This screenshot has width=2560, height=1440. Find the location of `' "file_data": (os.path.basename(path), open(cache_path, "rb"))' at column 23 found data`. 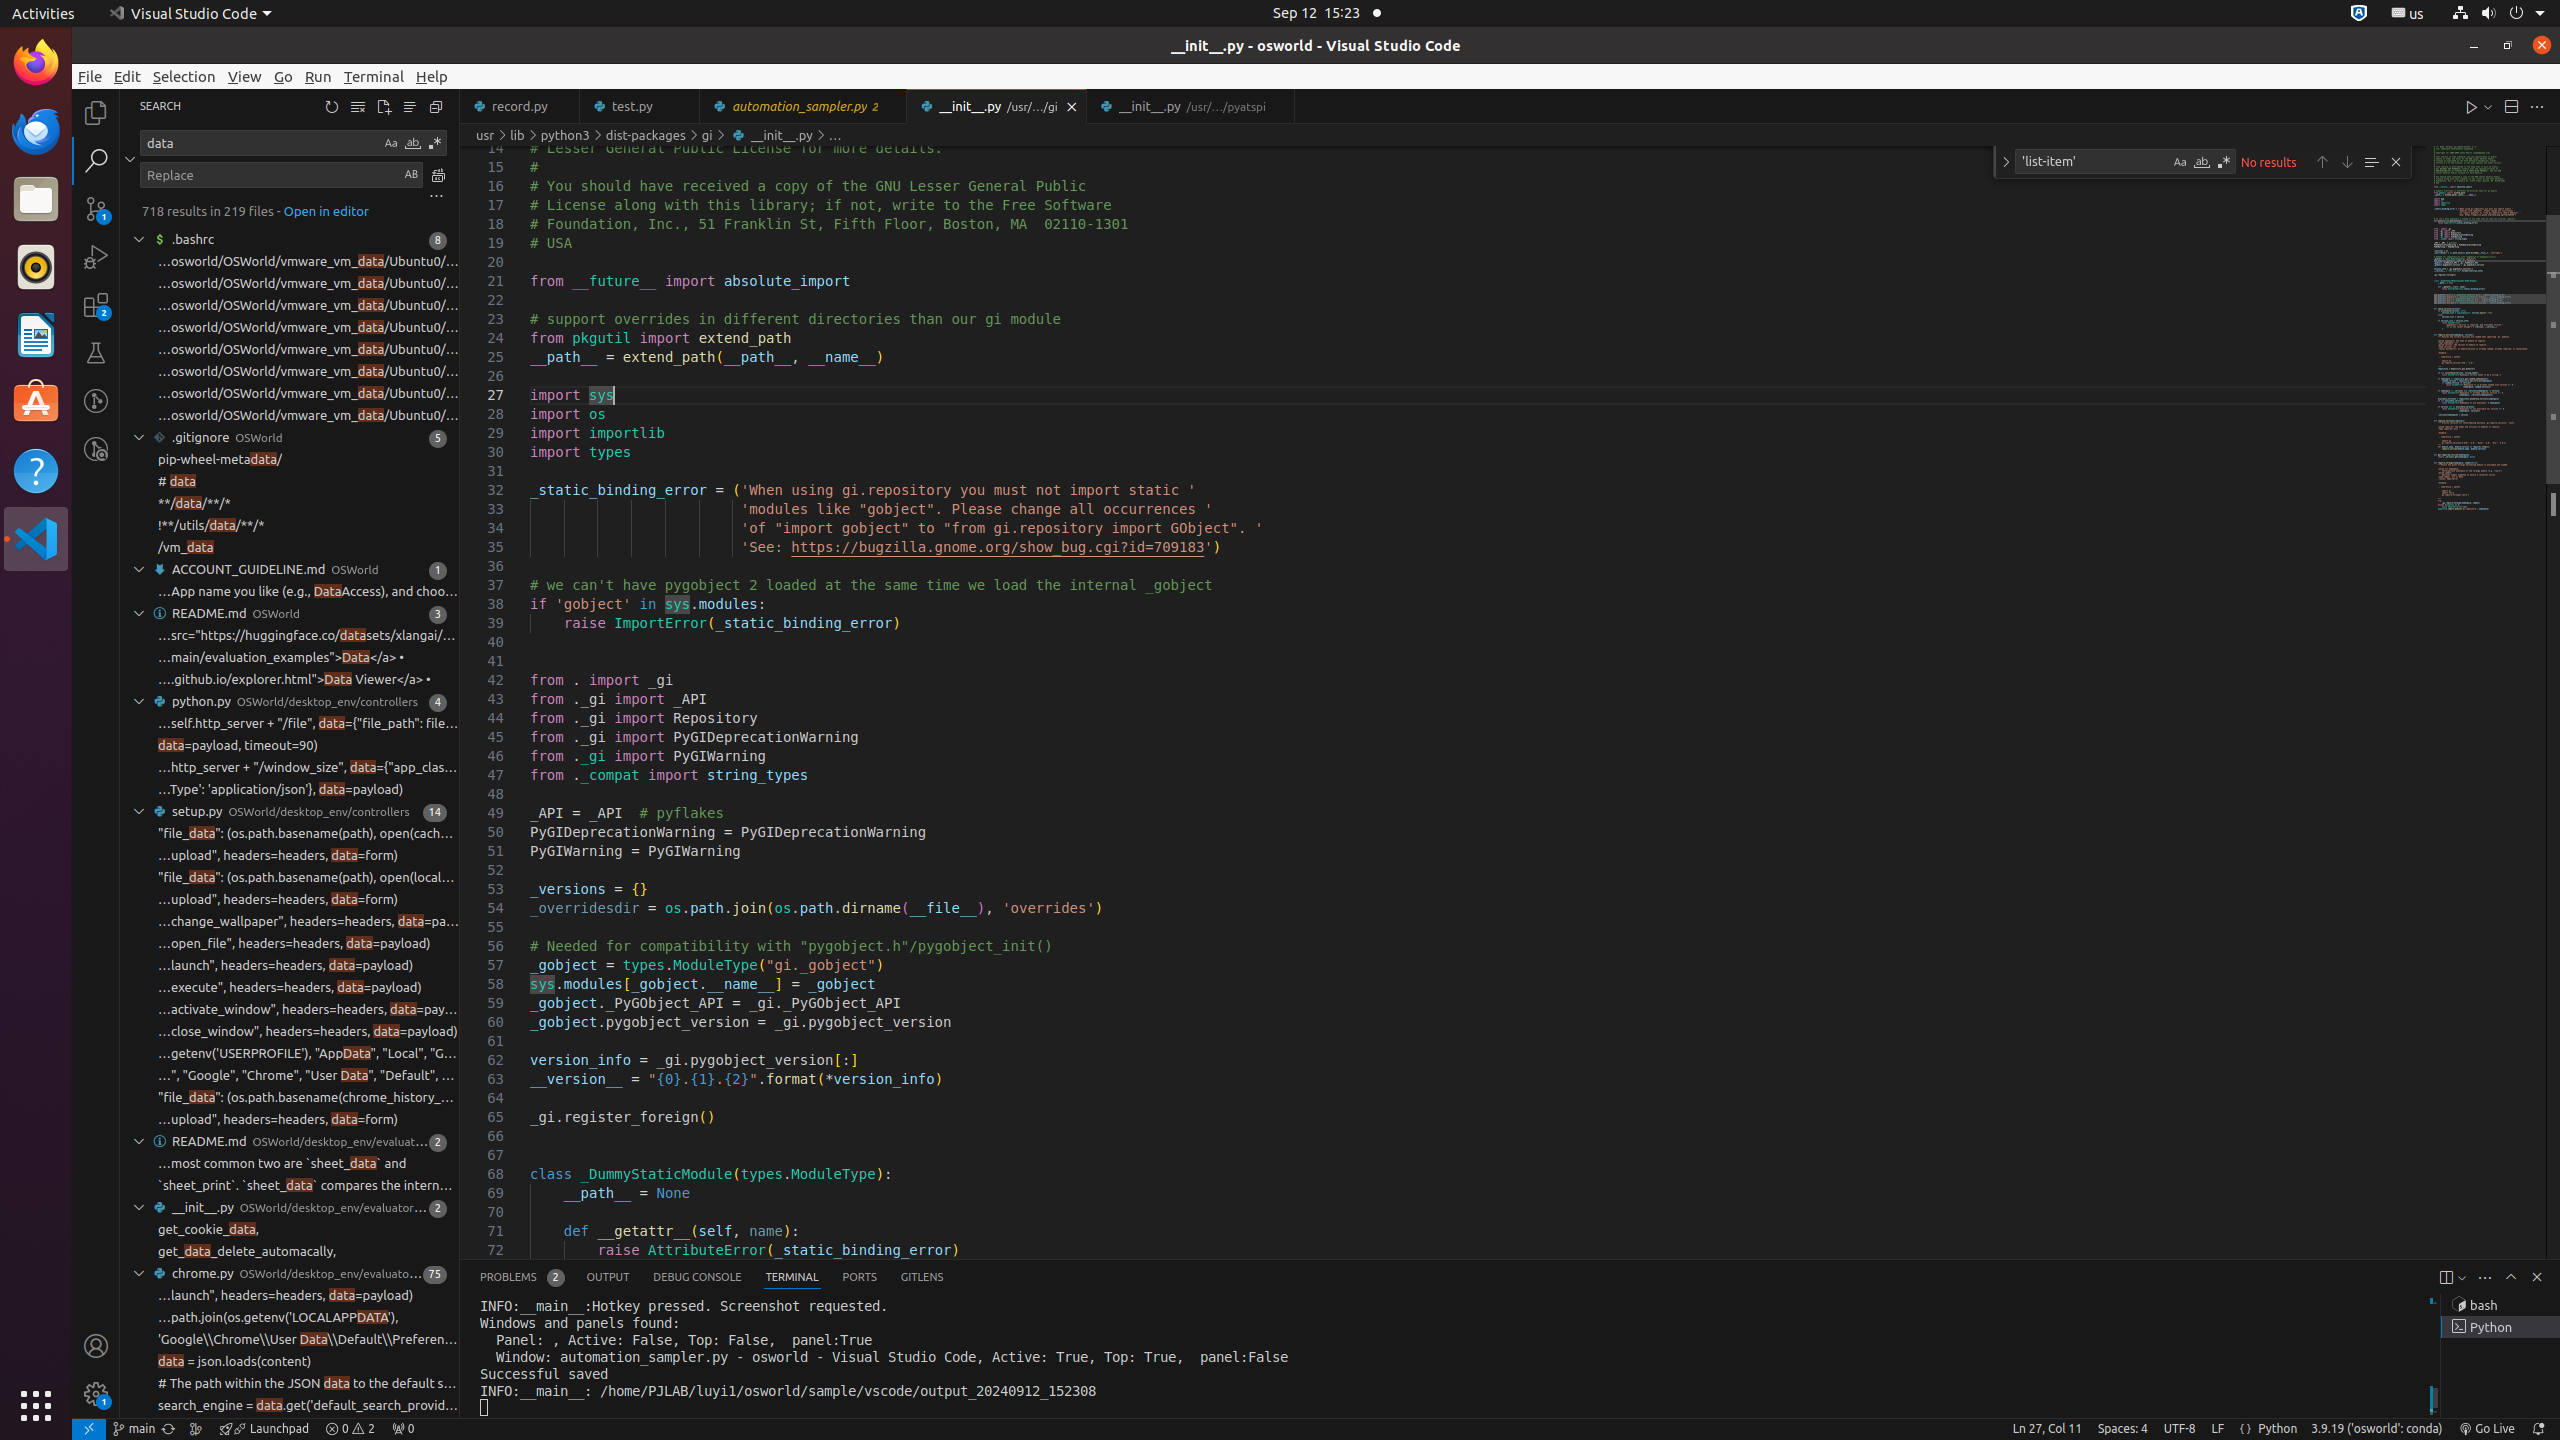

' "file_data": (os.path.basename(path), open(cache_path, "rb"))' at column 23 found data is located at coordinates (290, 834).